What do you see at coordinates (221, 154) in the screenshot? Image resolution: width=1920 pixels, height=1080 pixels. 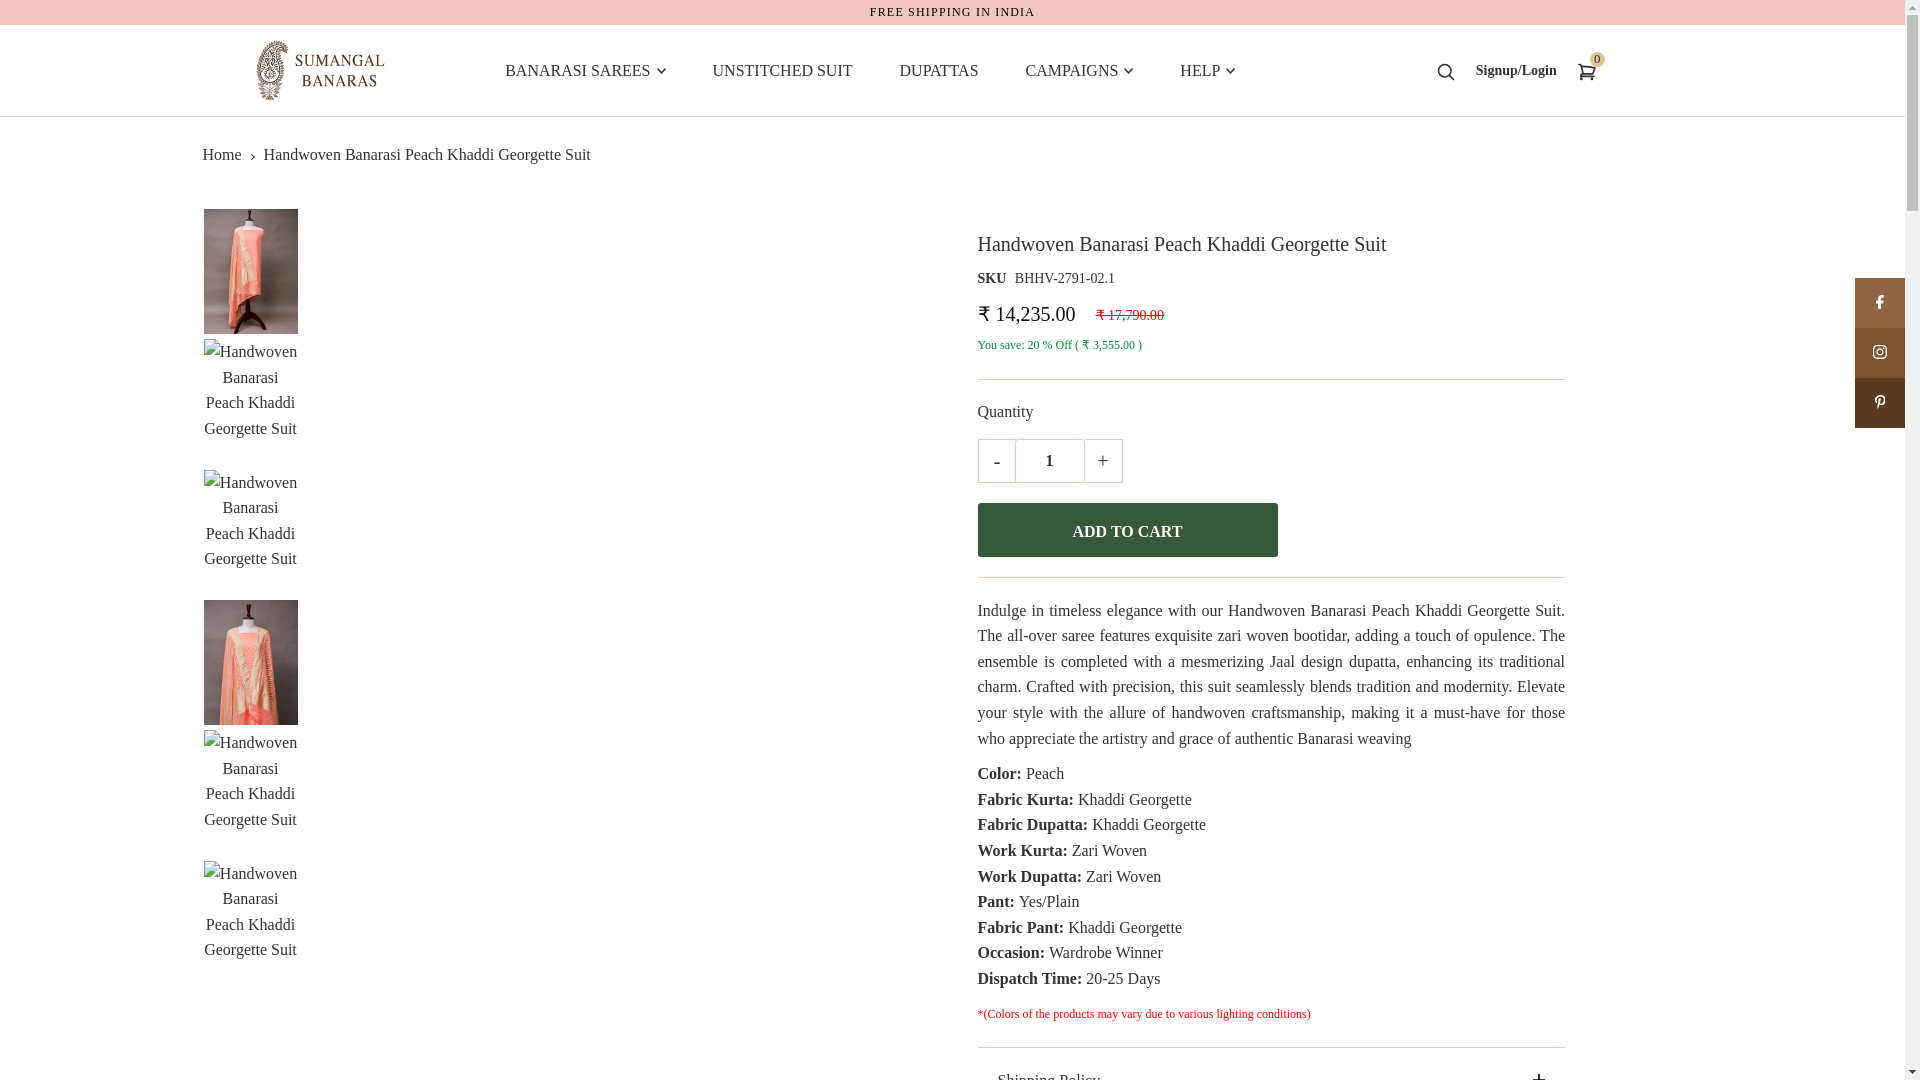 I see `Home` at bounding box center [221, 154].